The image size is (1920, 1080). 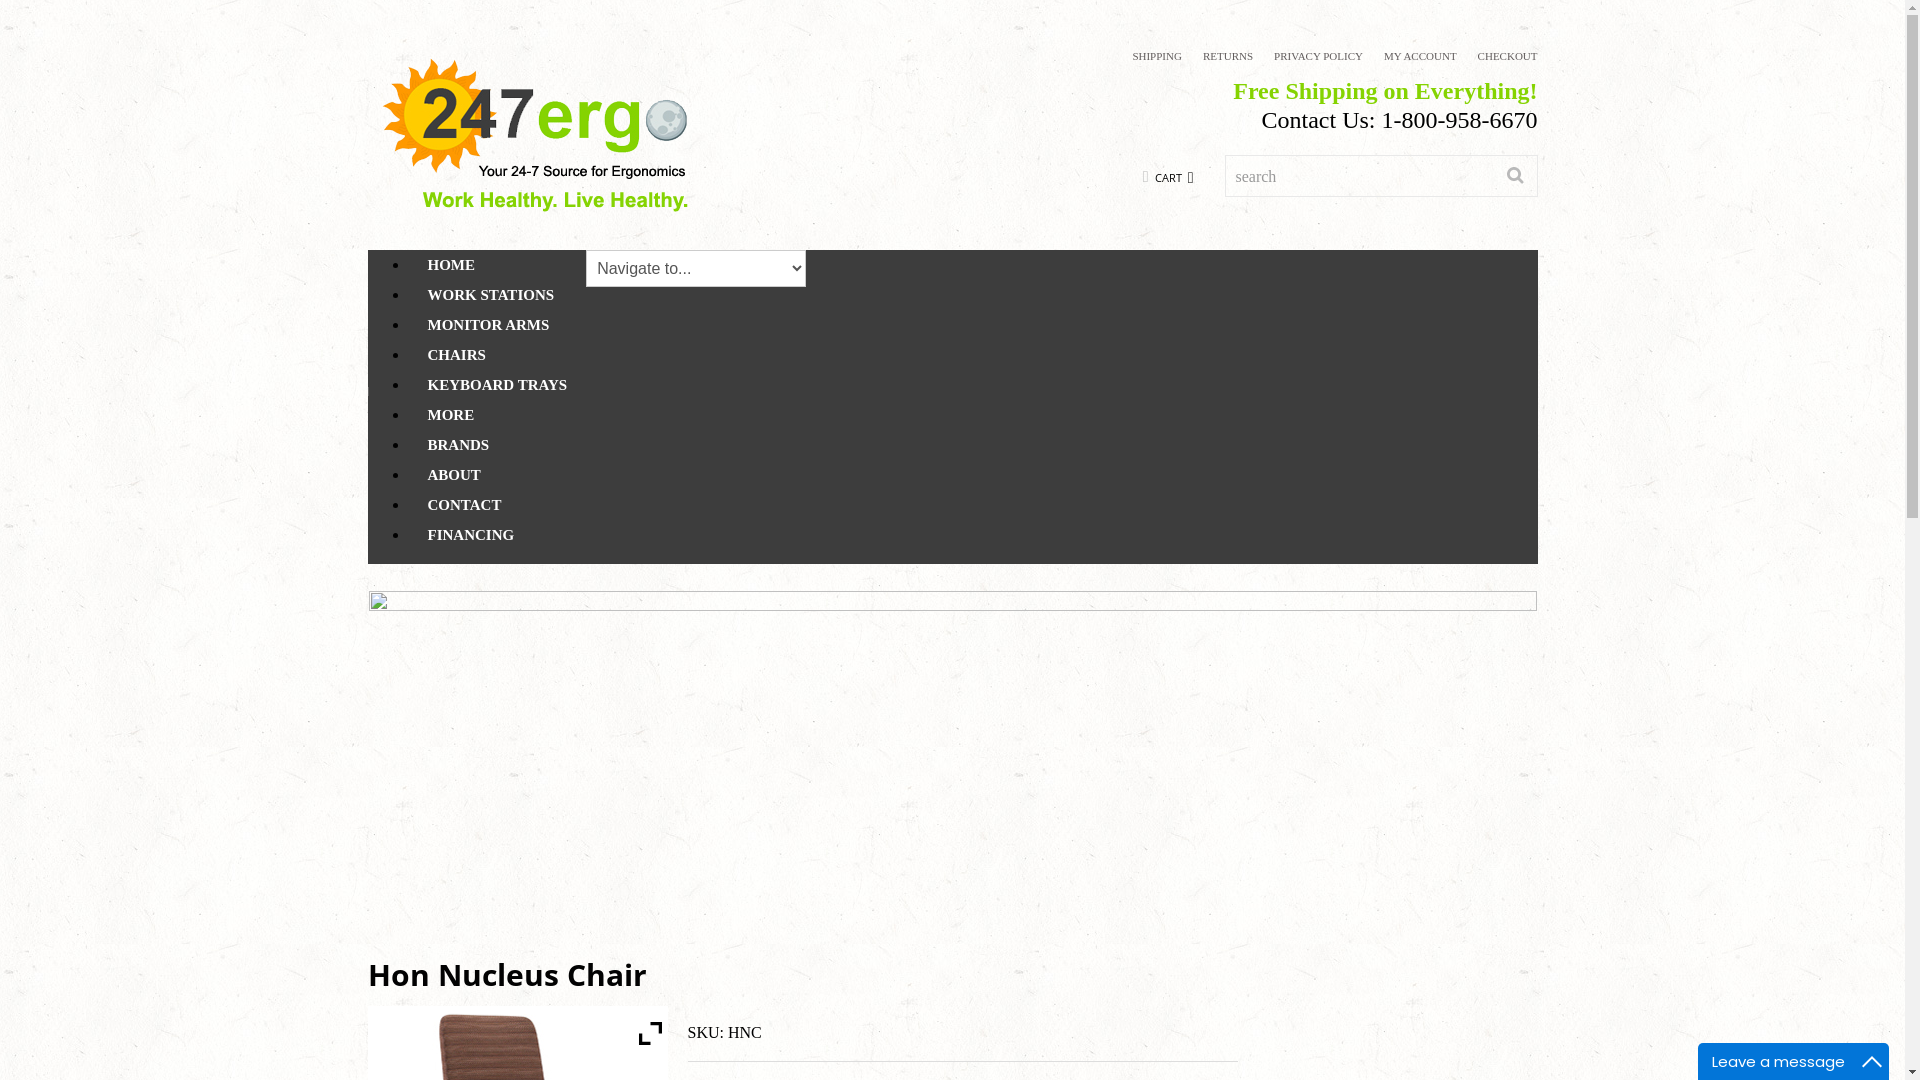 What do you see at coordinates (464, 504) in the screenshot?
I see `CONTACT` at bounding box center [464, 504].